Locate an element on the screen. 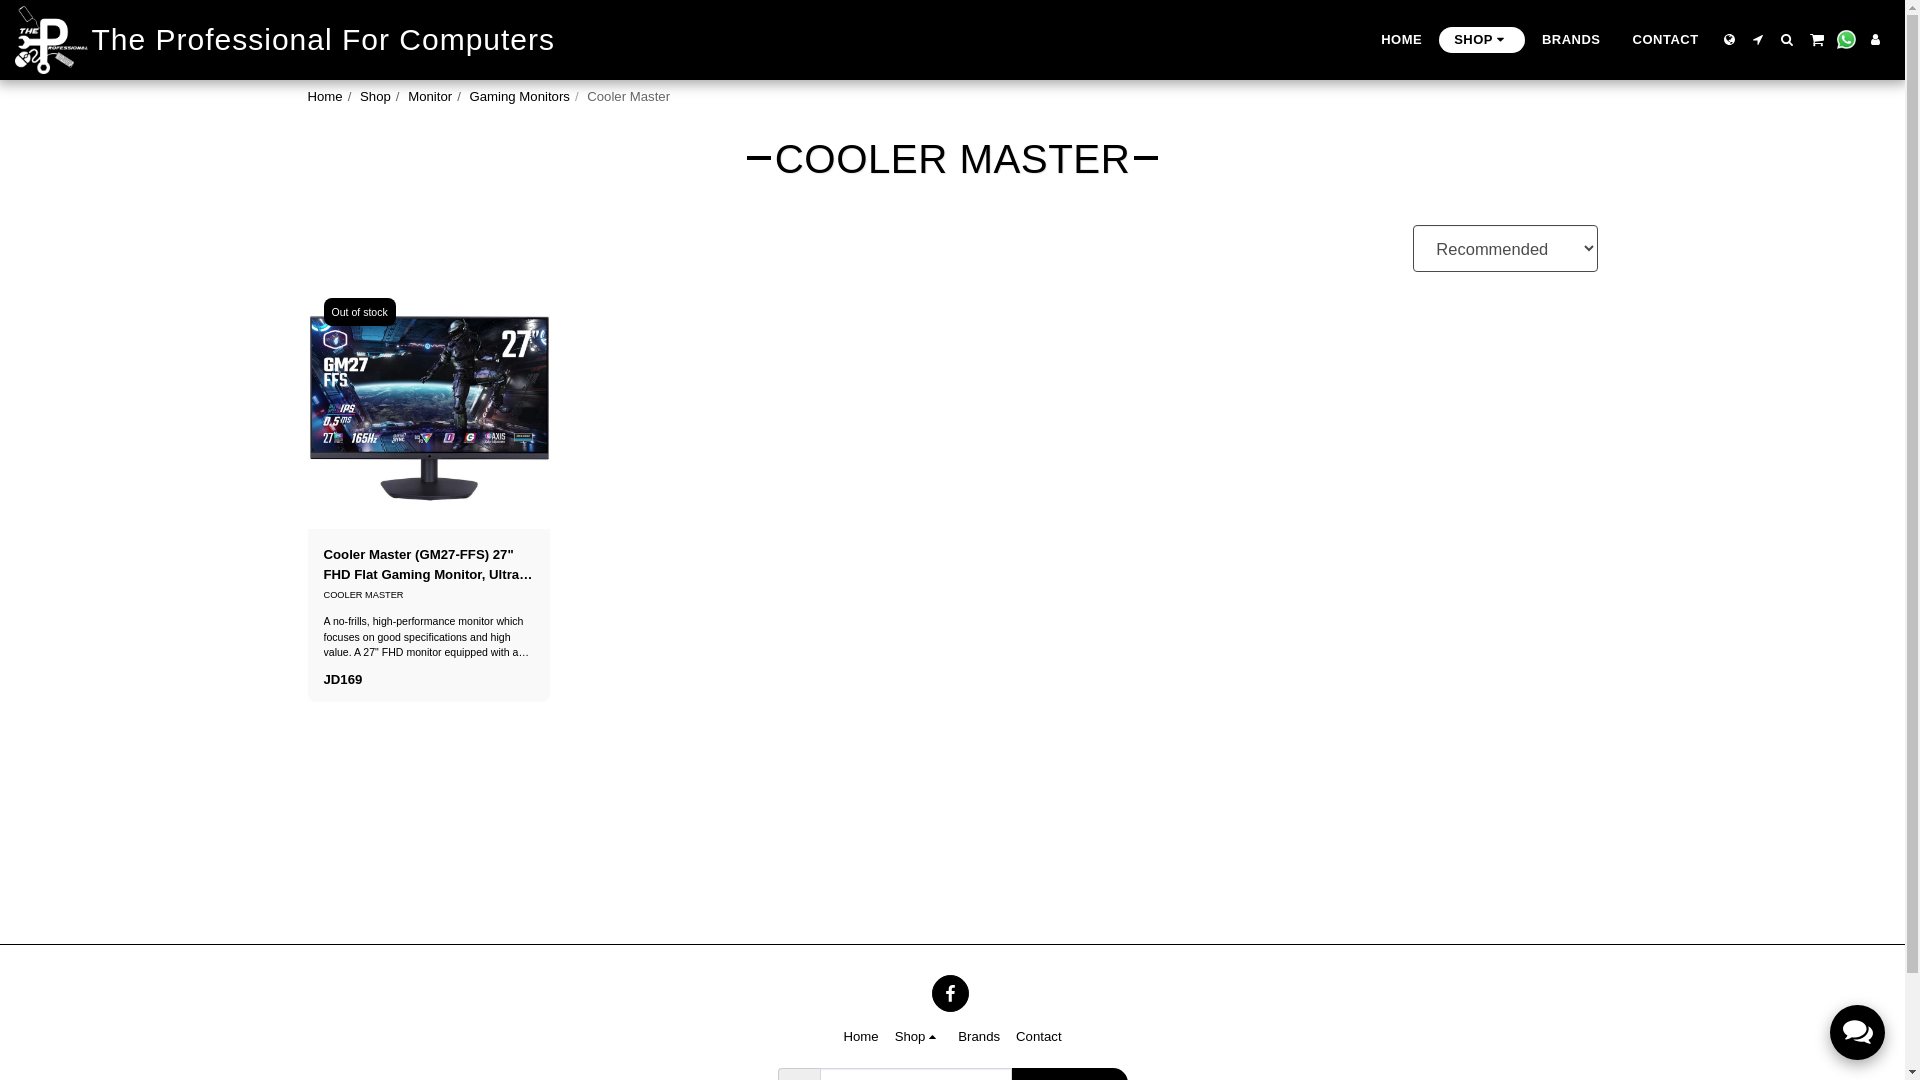 This screenshot has width=1920, height=1080. SHOP   is located at coordinates (1481, 38).